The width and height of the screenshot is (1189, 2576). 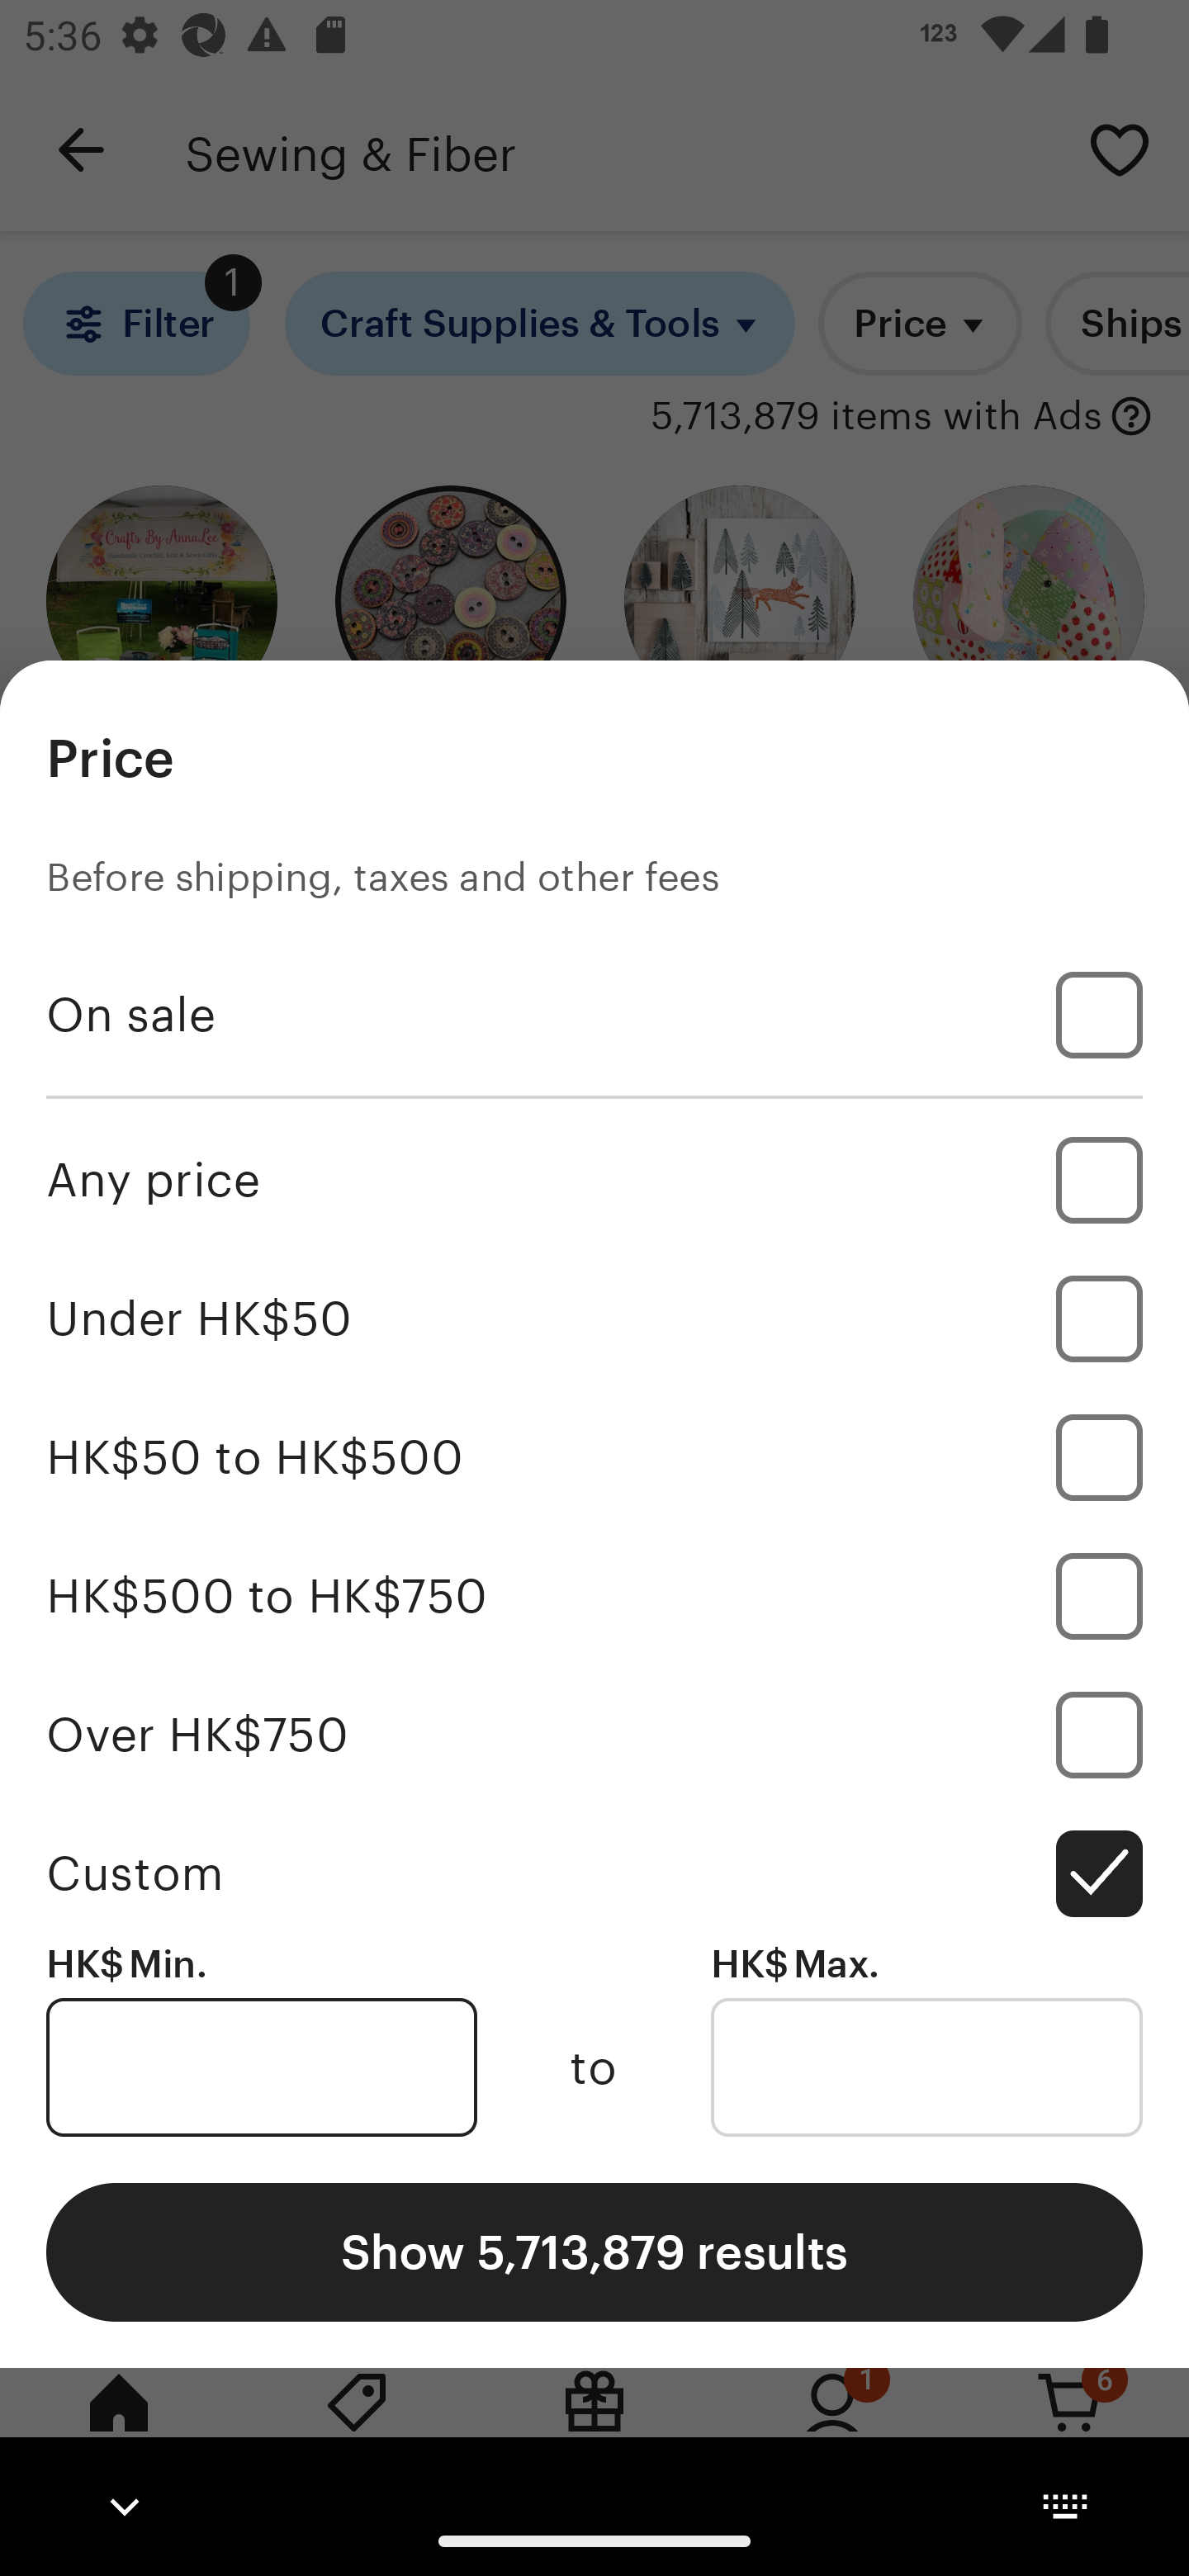 What do you see at coordinates (594, 1179) in the screenshot?
I see `Any price` at bounding box center [594, 1179].